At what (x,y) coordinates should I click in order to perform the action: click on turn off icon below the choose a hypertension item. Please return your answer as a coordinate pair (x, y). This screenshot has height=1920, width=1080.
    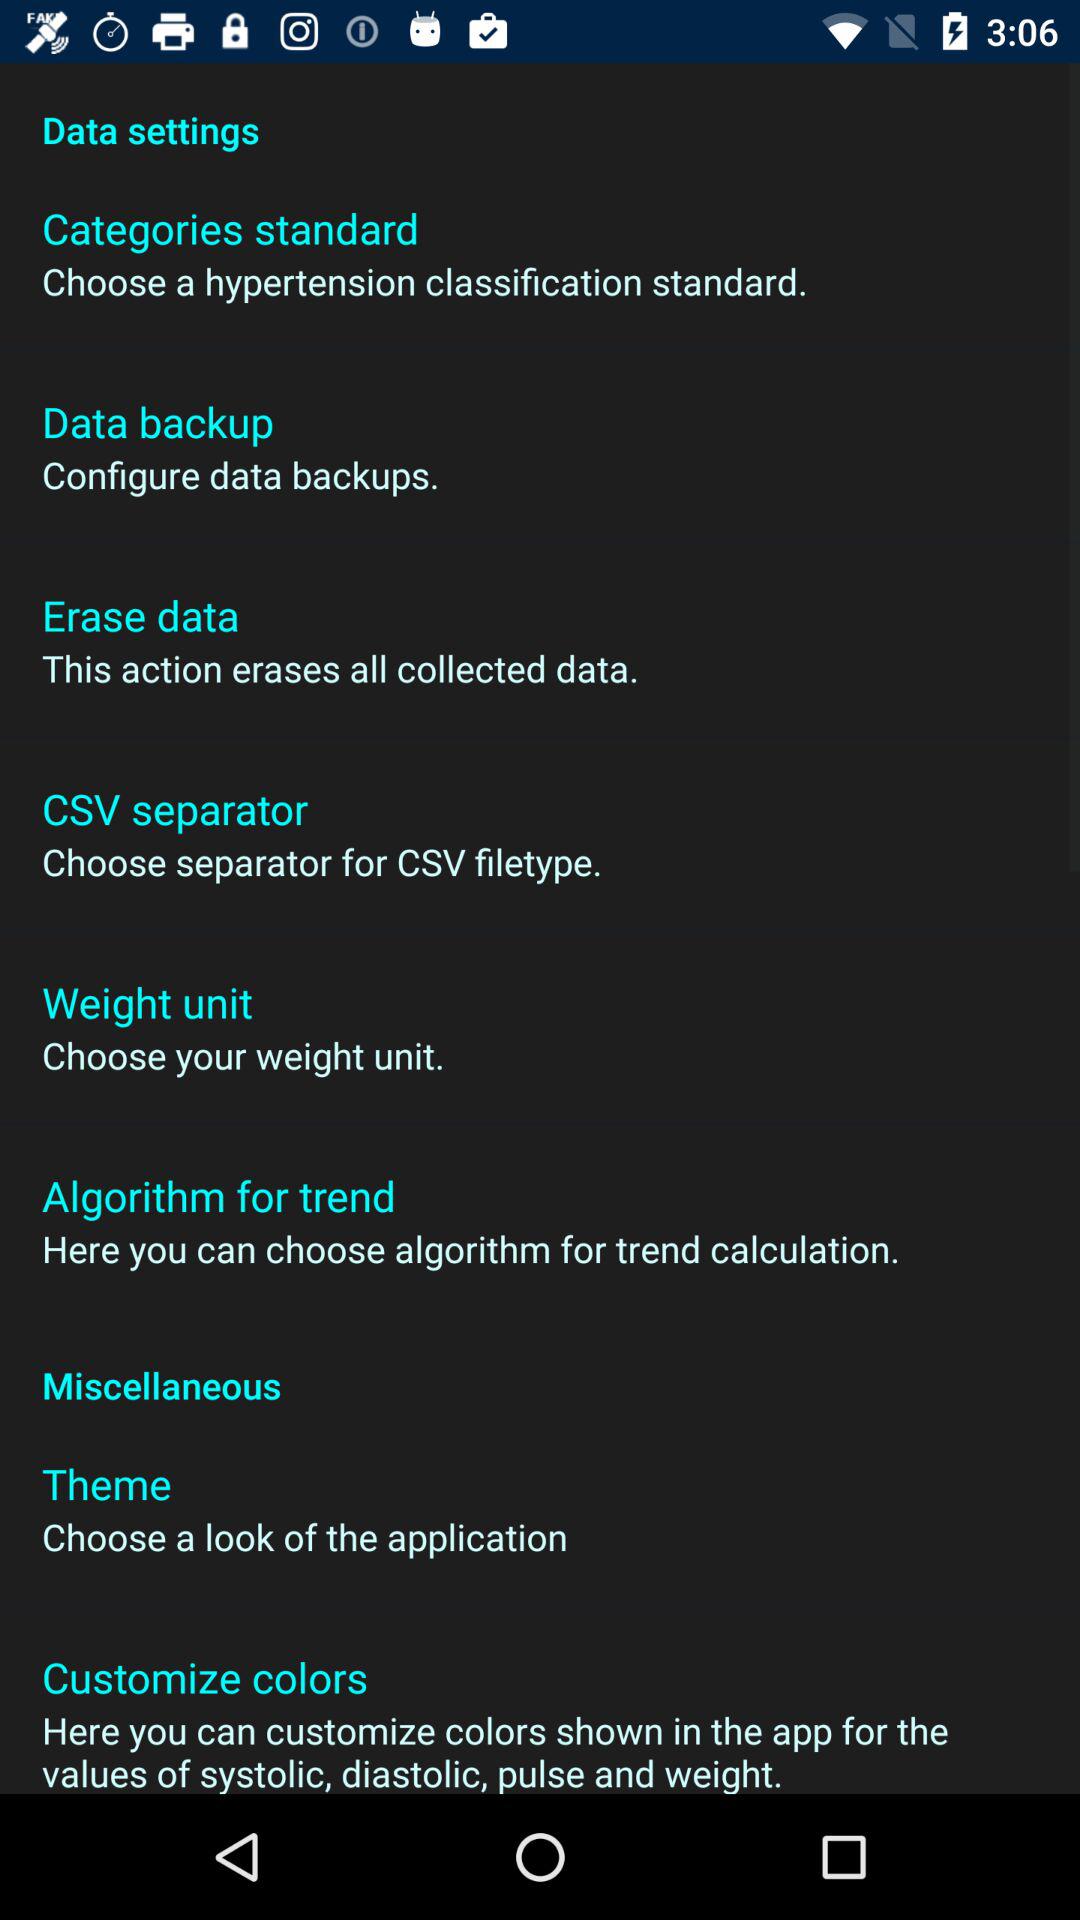
    Looking at the image, I should click on (158, 422).